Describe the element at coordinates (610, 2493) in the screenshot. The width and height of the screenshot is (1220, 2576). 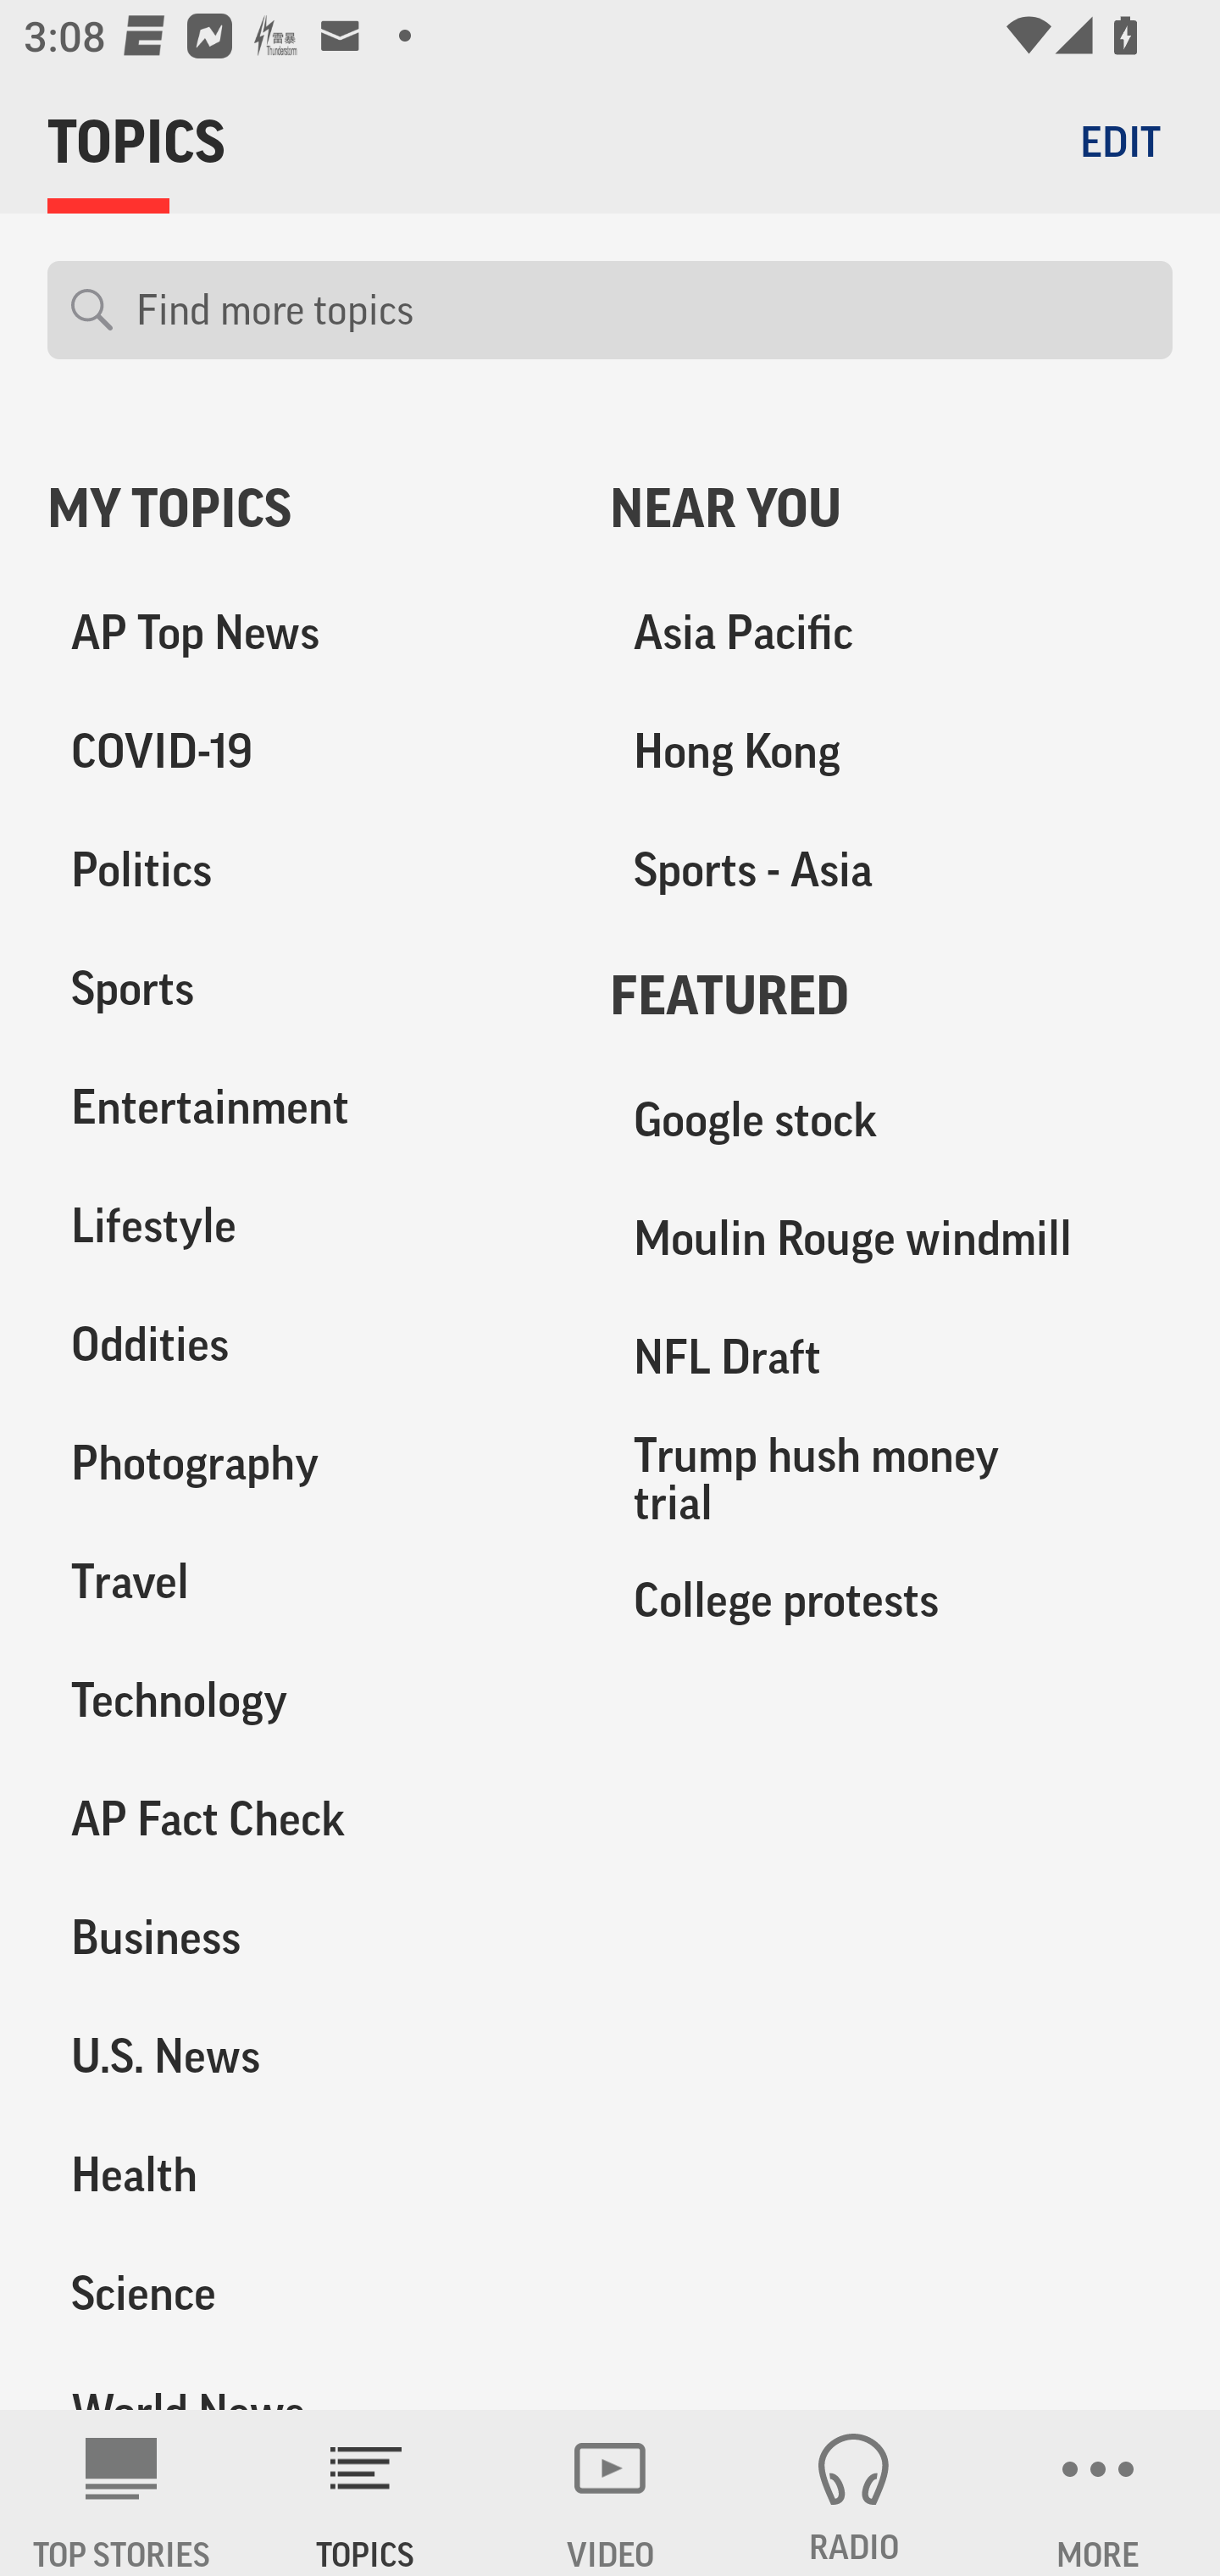
I see `VIDEO` at that location.